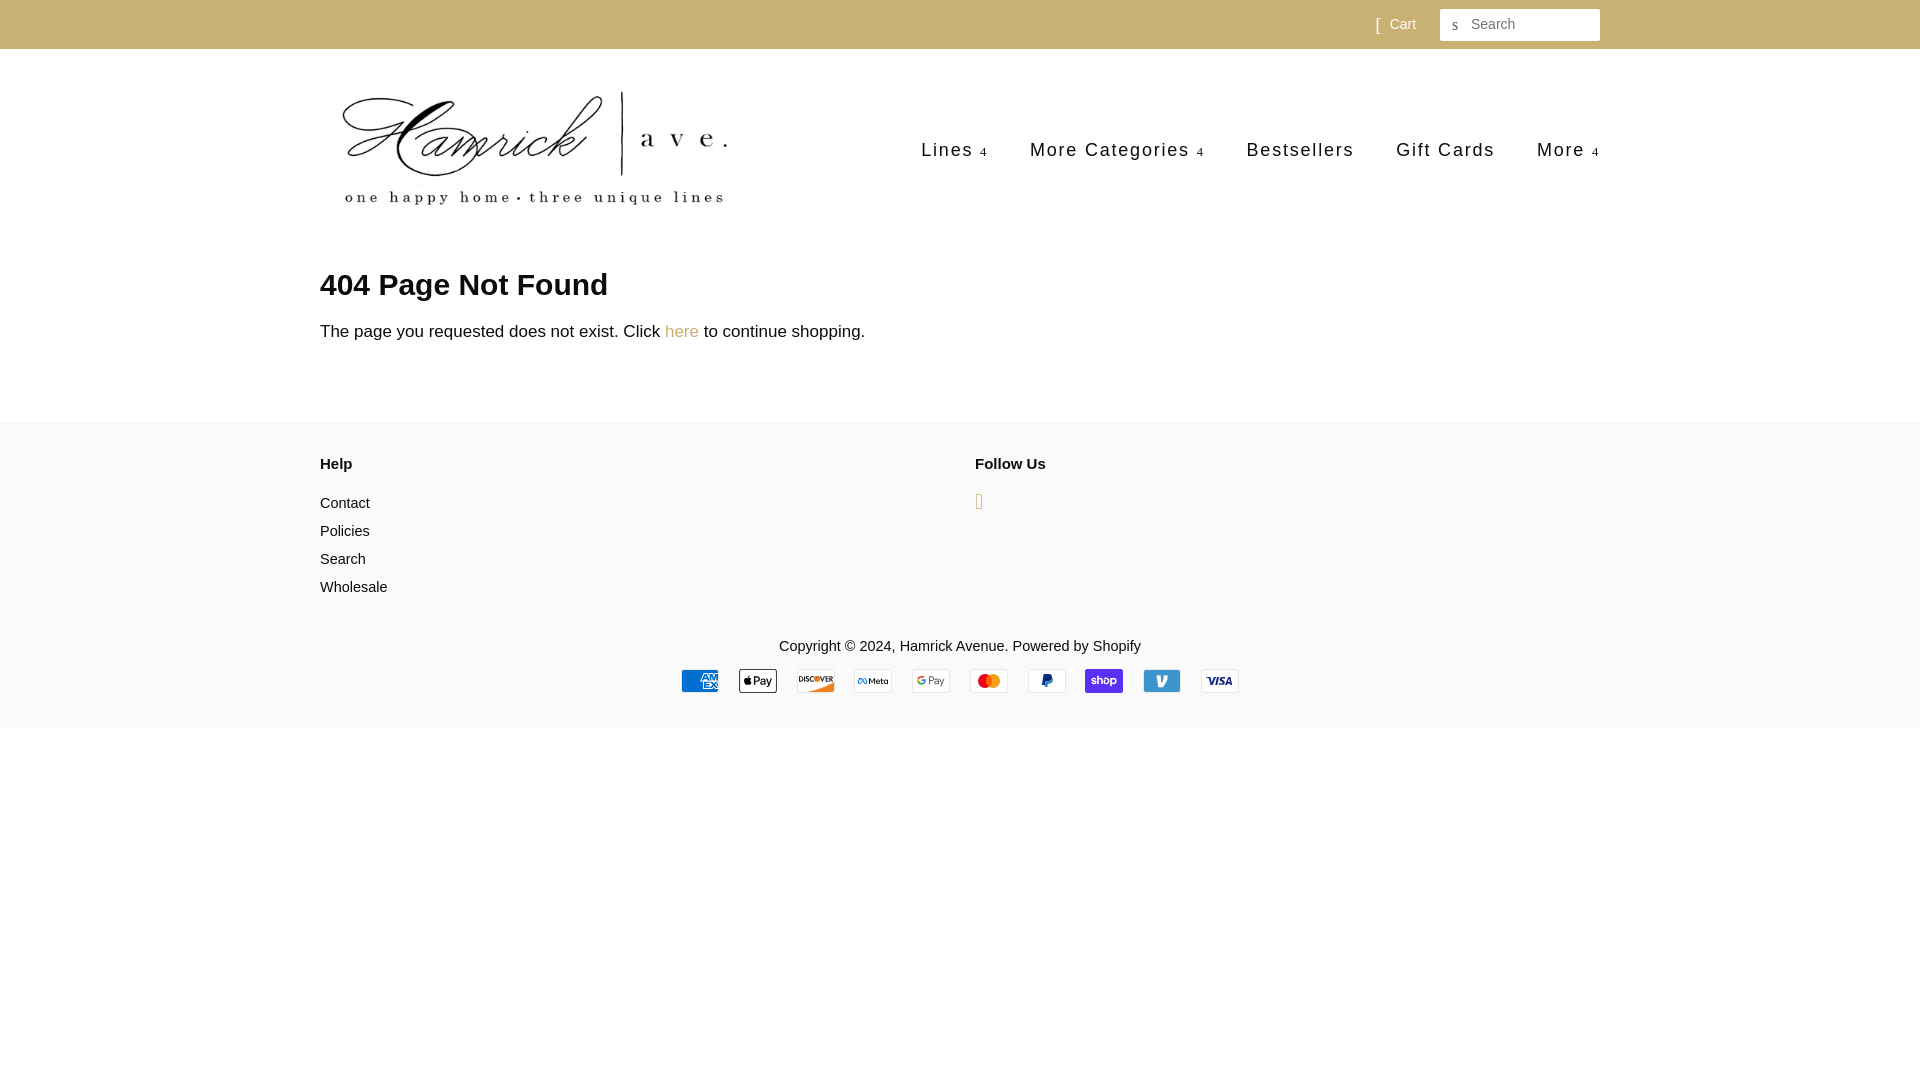 This screenshot has width=1920, height=1080. Describe the element at coordinates (816, 680) in the screenshot. I see `Discover` at that location.